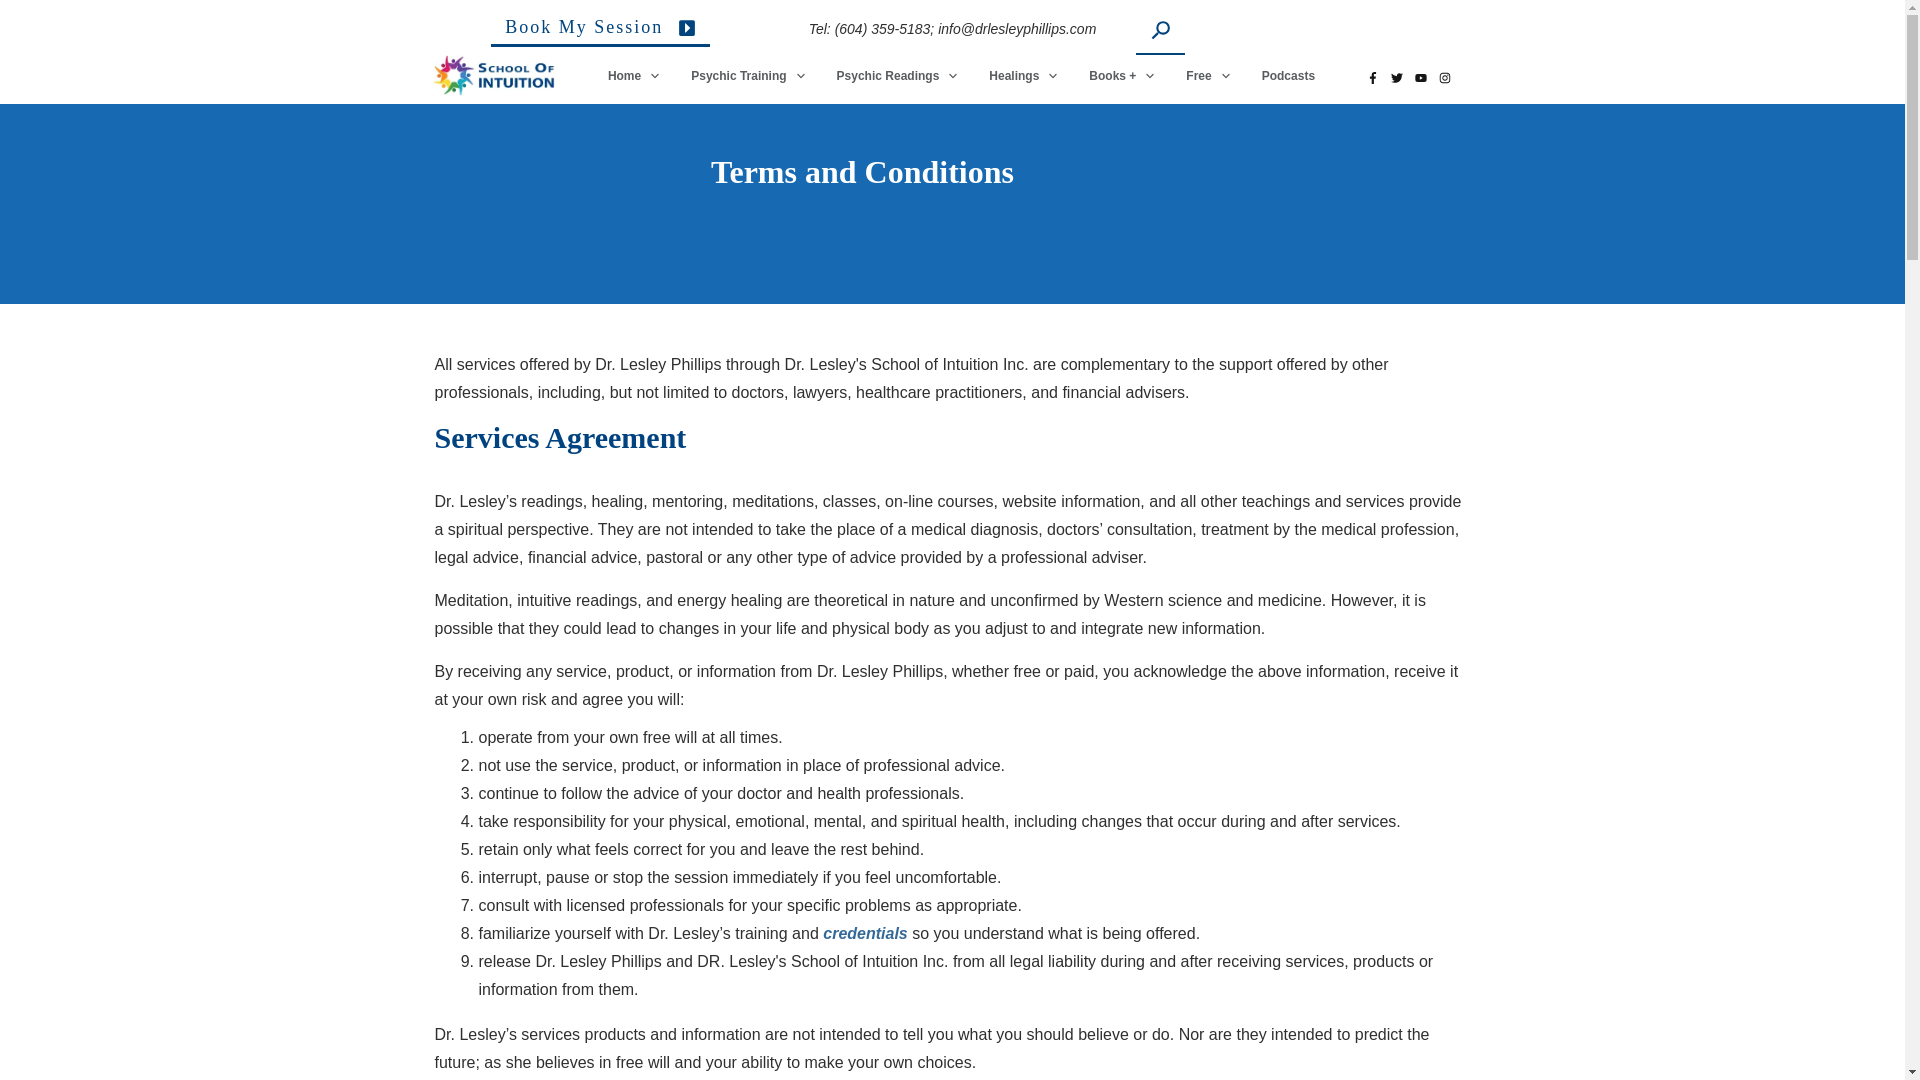 The width and height of the screenshot is (1920, 1080). Describe the element at coordinates (1288, 75) in the screenshot. I see `Podcasts` at that location.